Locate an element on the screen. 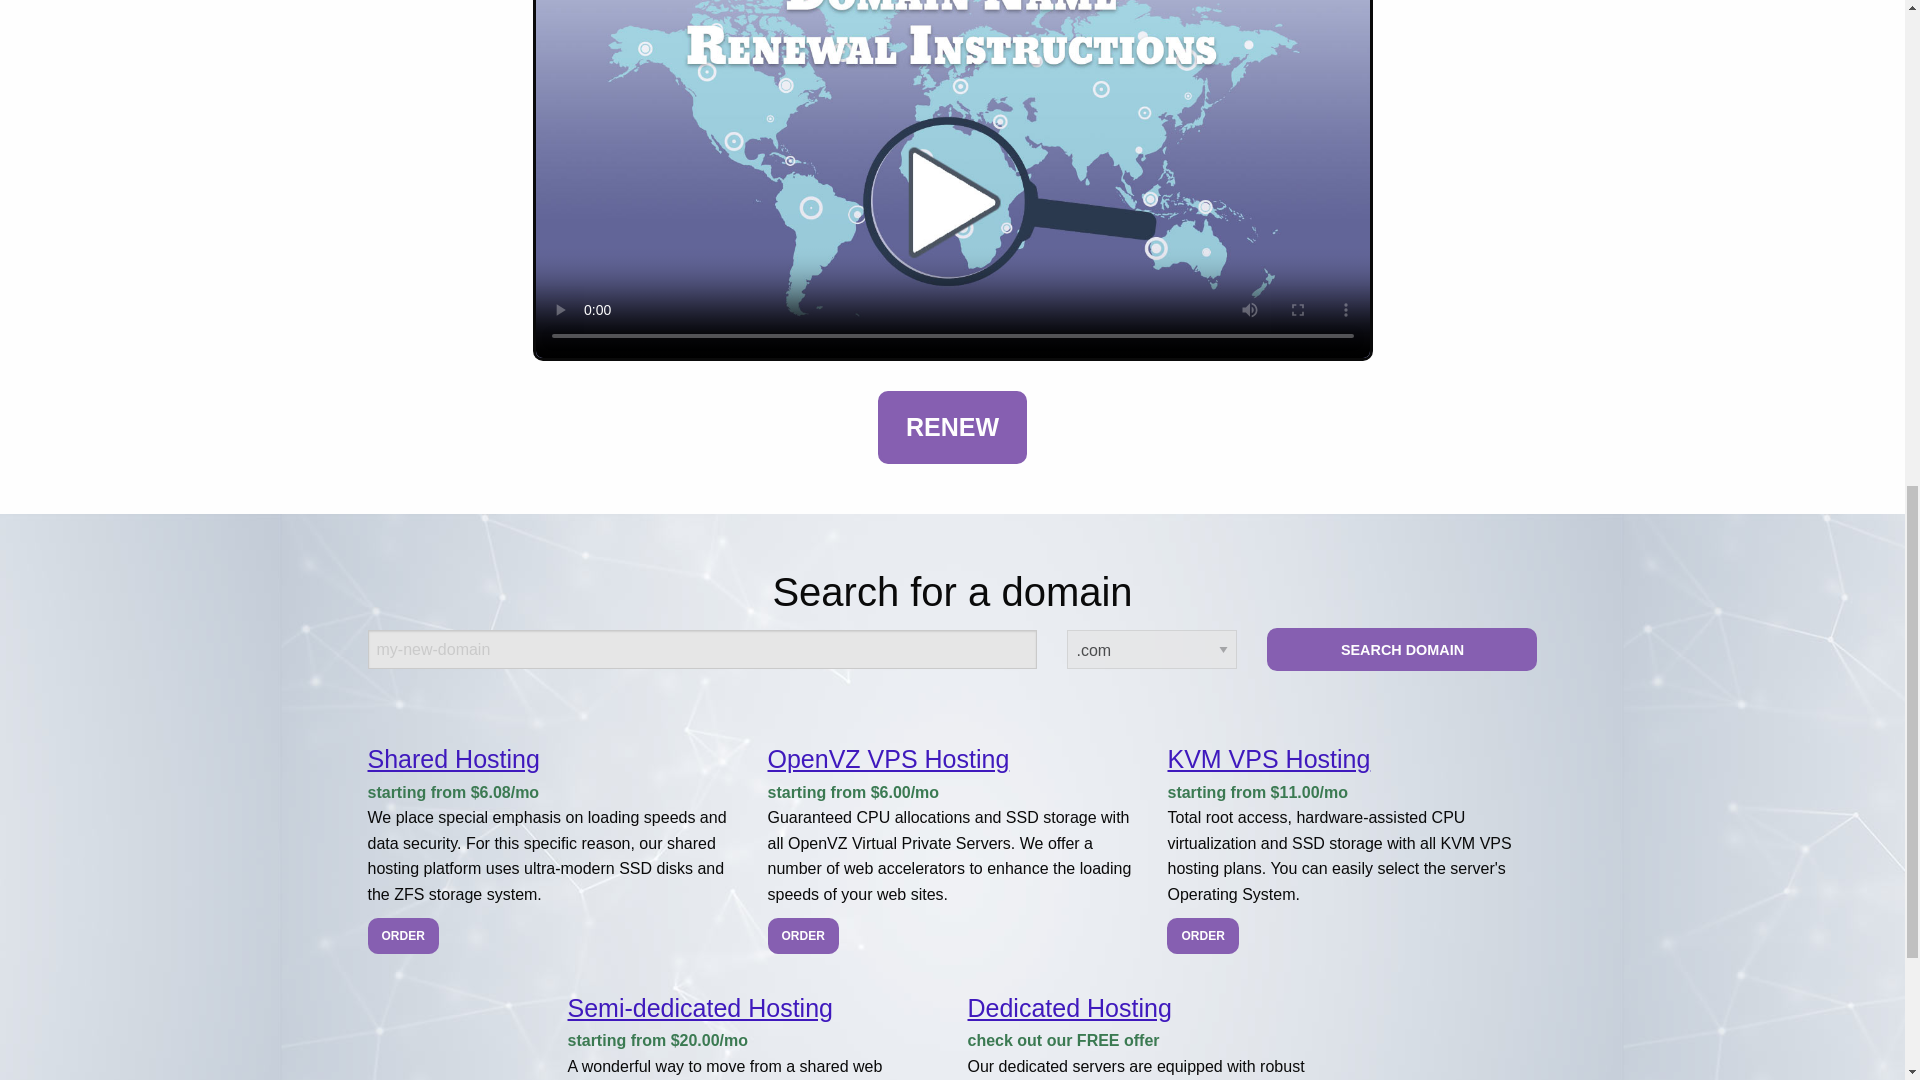  Order is located at coordinates (404, 936).